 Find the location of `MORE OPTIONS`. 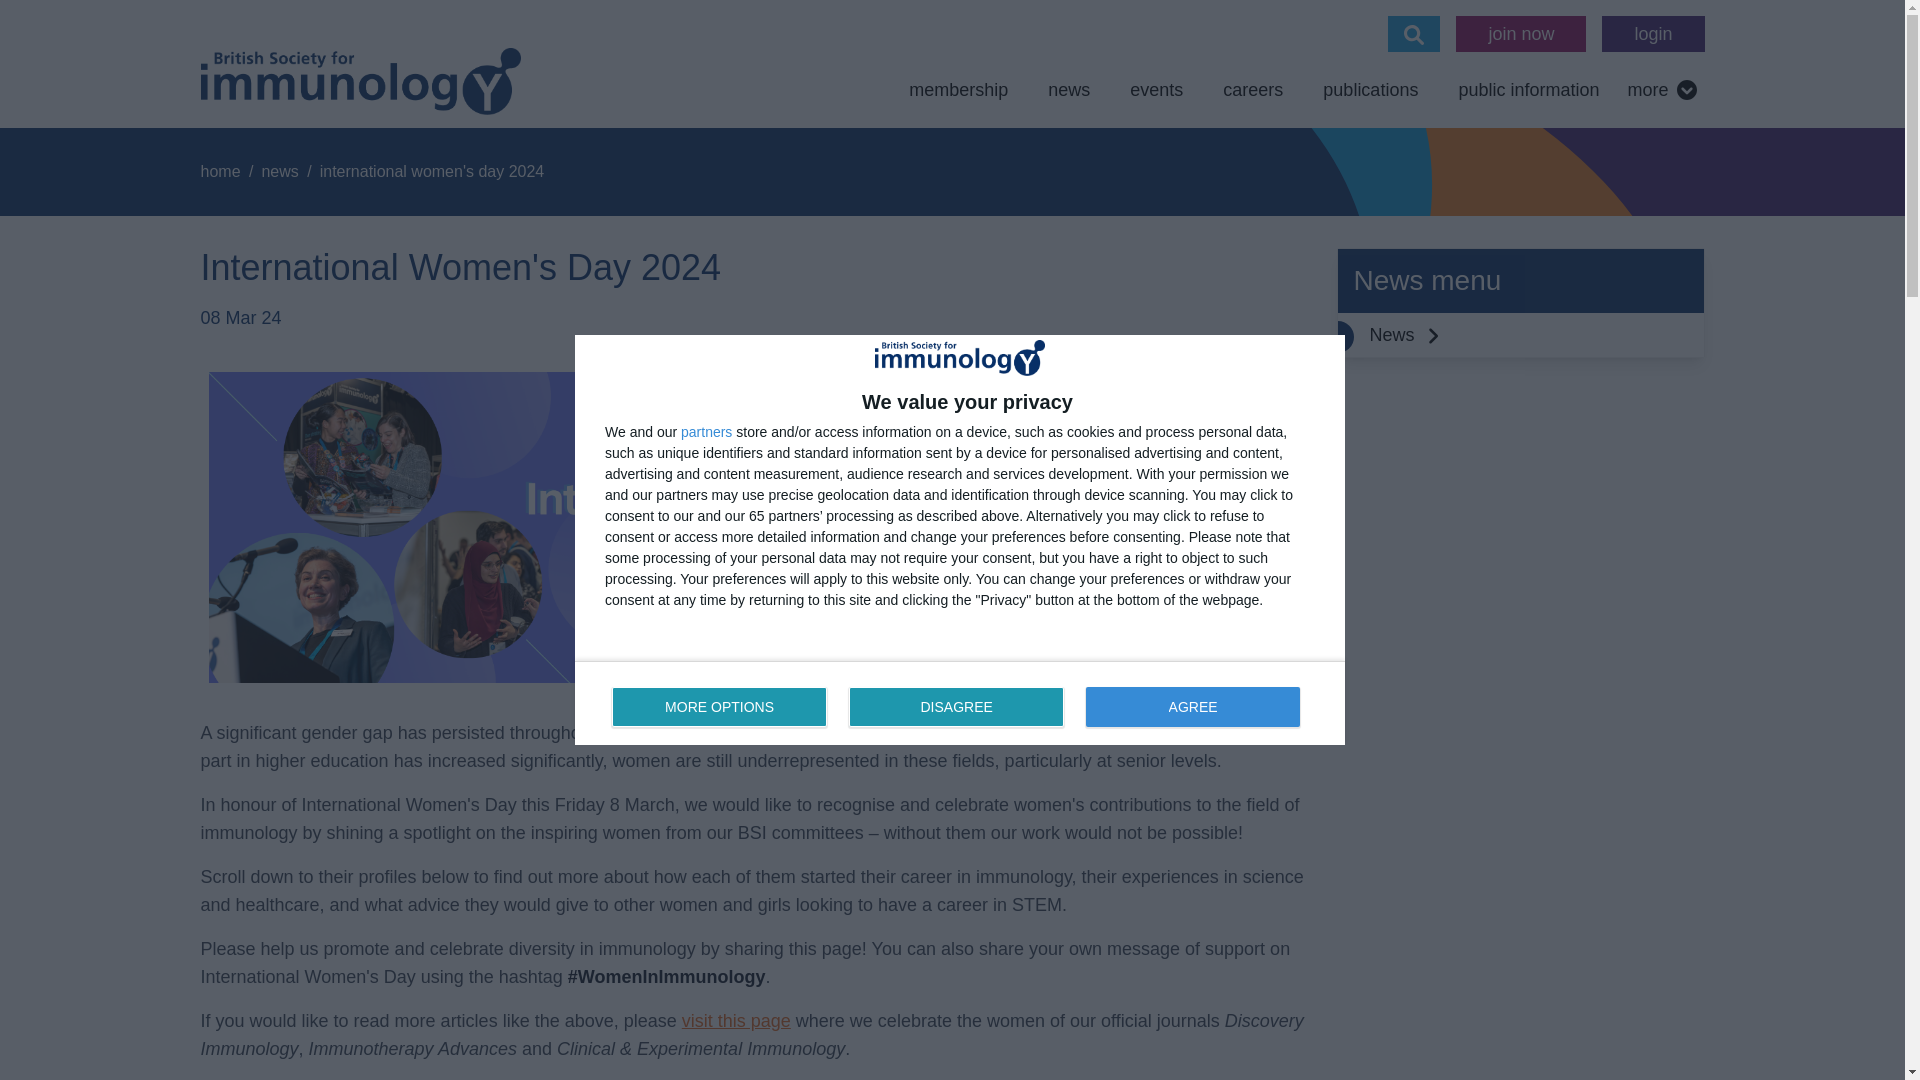

MORE OPTIONS is located at coordinates (960, 702).